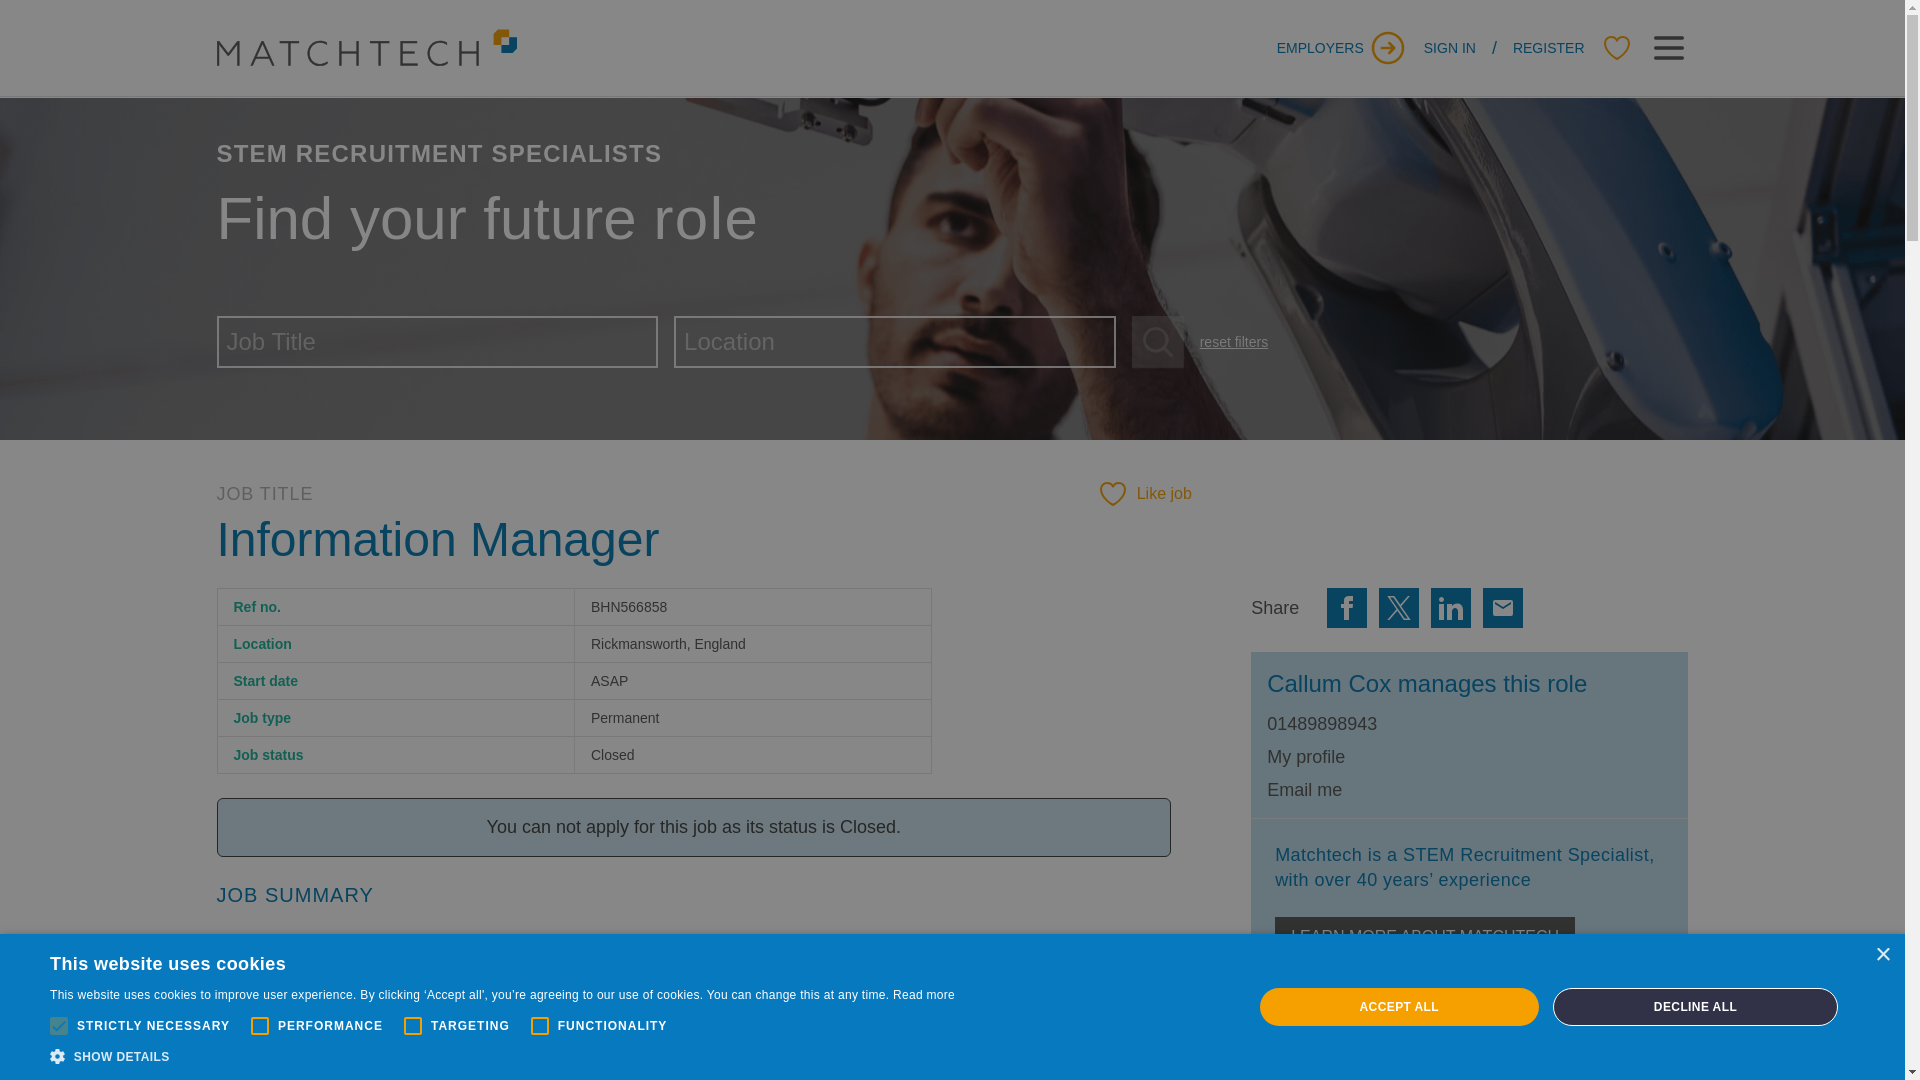  I want to click on EMPLOYERS, so click(1342, 48).